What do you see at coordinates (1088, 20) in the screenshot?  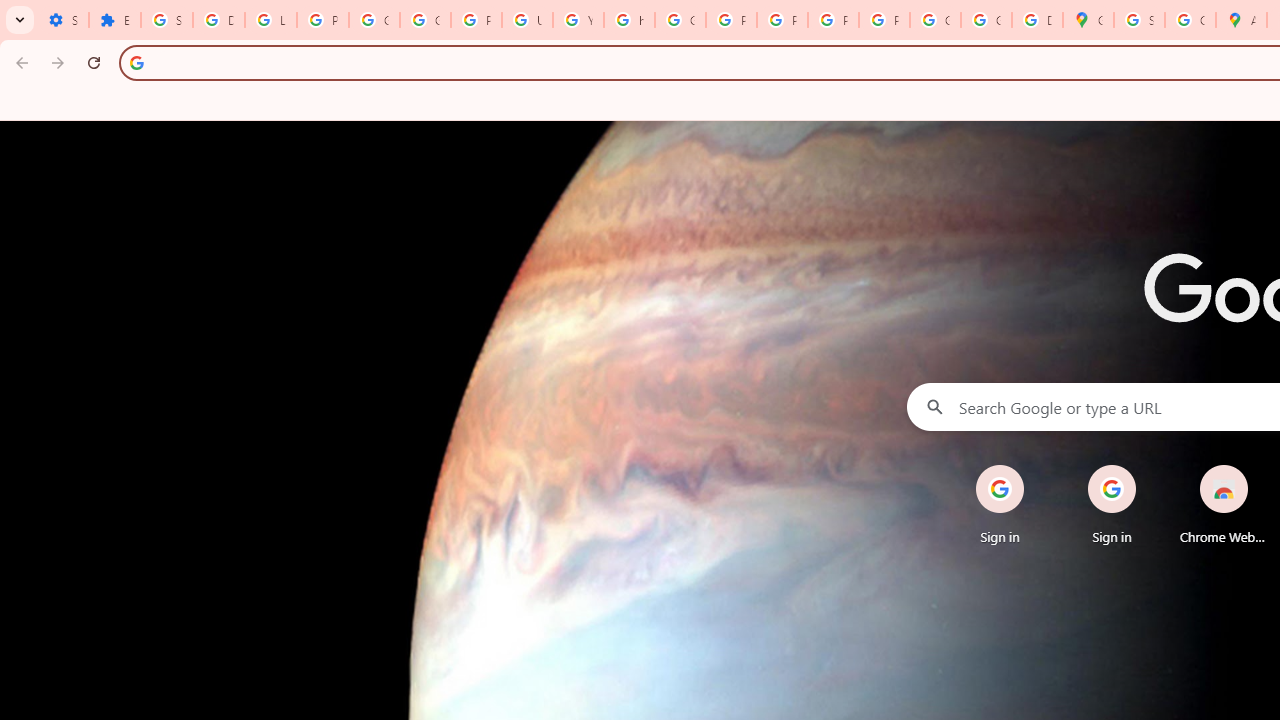 I see `Google Maps` at bounding box center [1088, 20].